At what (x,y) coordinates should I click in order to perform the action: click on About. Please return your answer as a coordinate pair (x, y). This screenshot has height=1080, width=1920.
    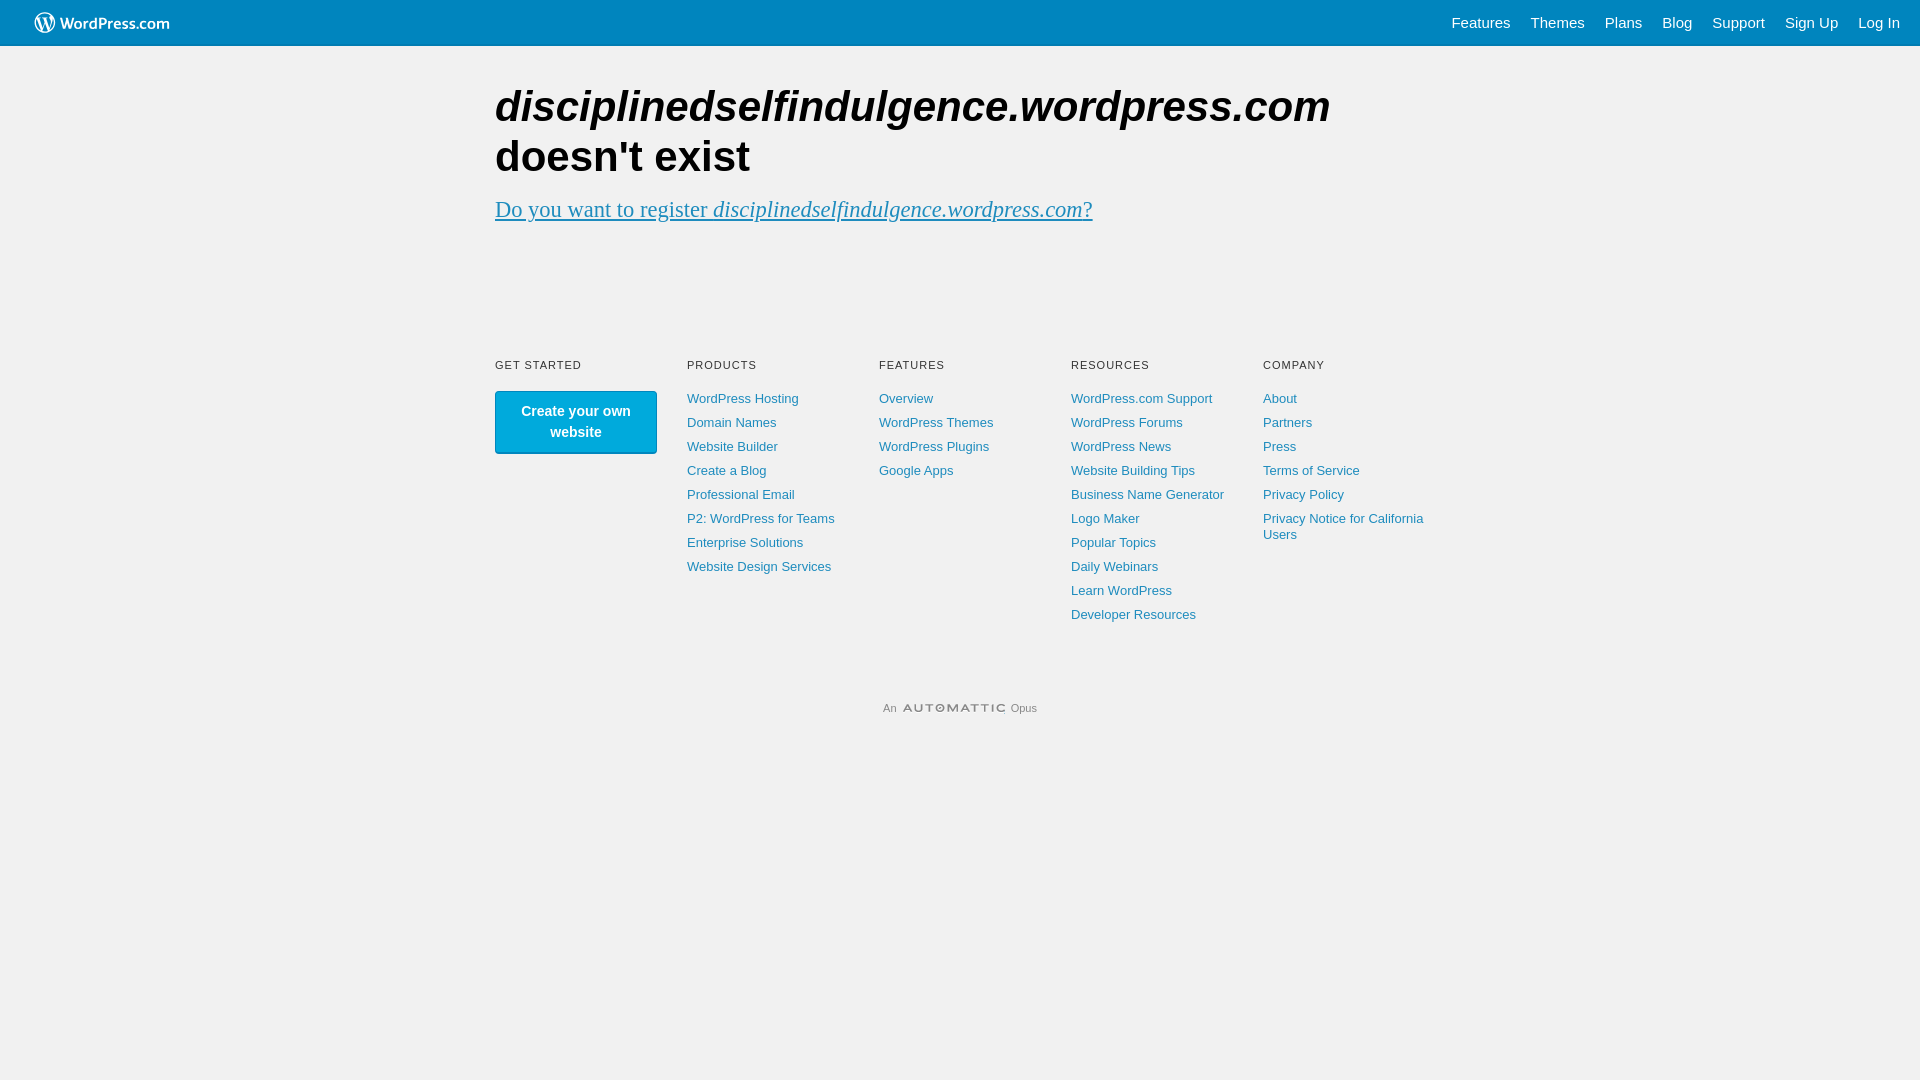
    Looking at the image, I should click on (1280, 398).